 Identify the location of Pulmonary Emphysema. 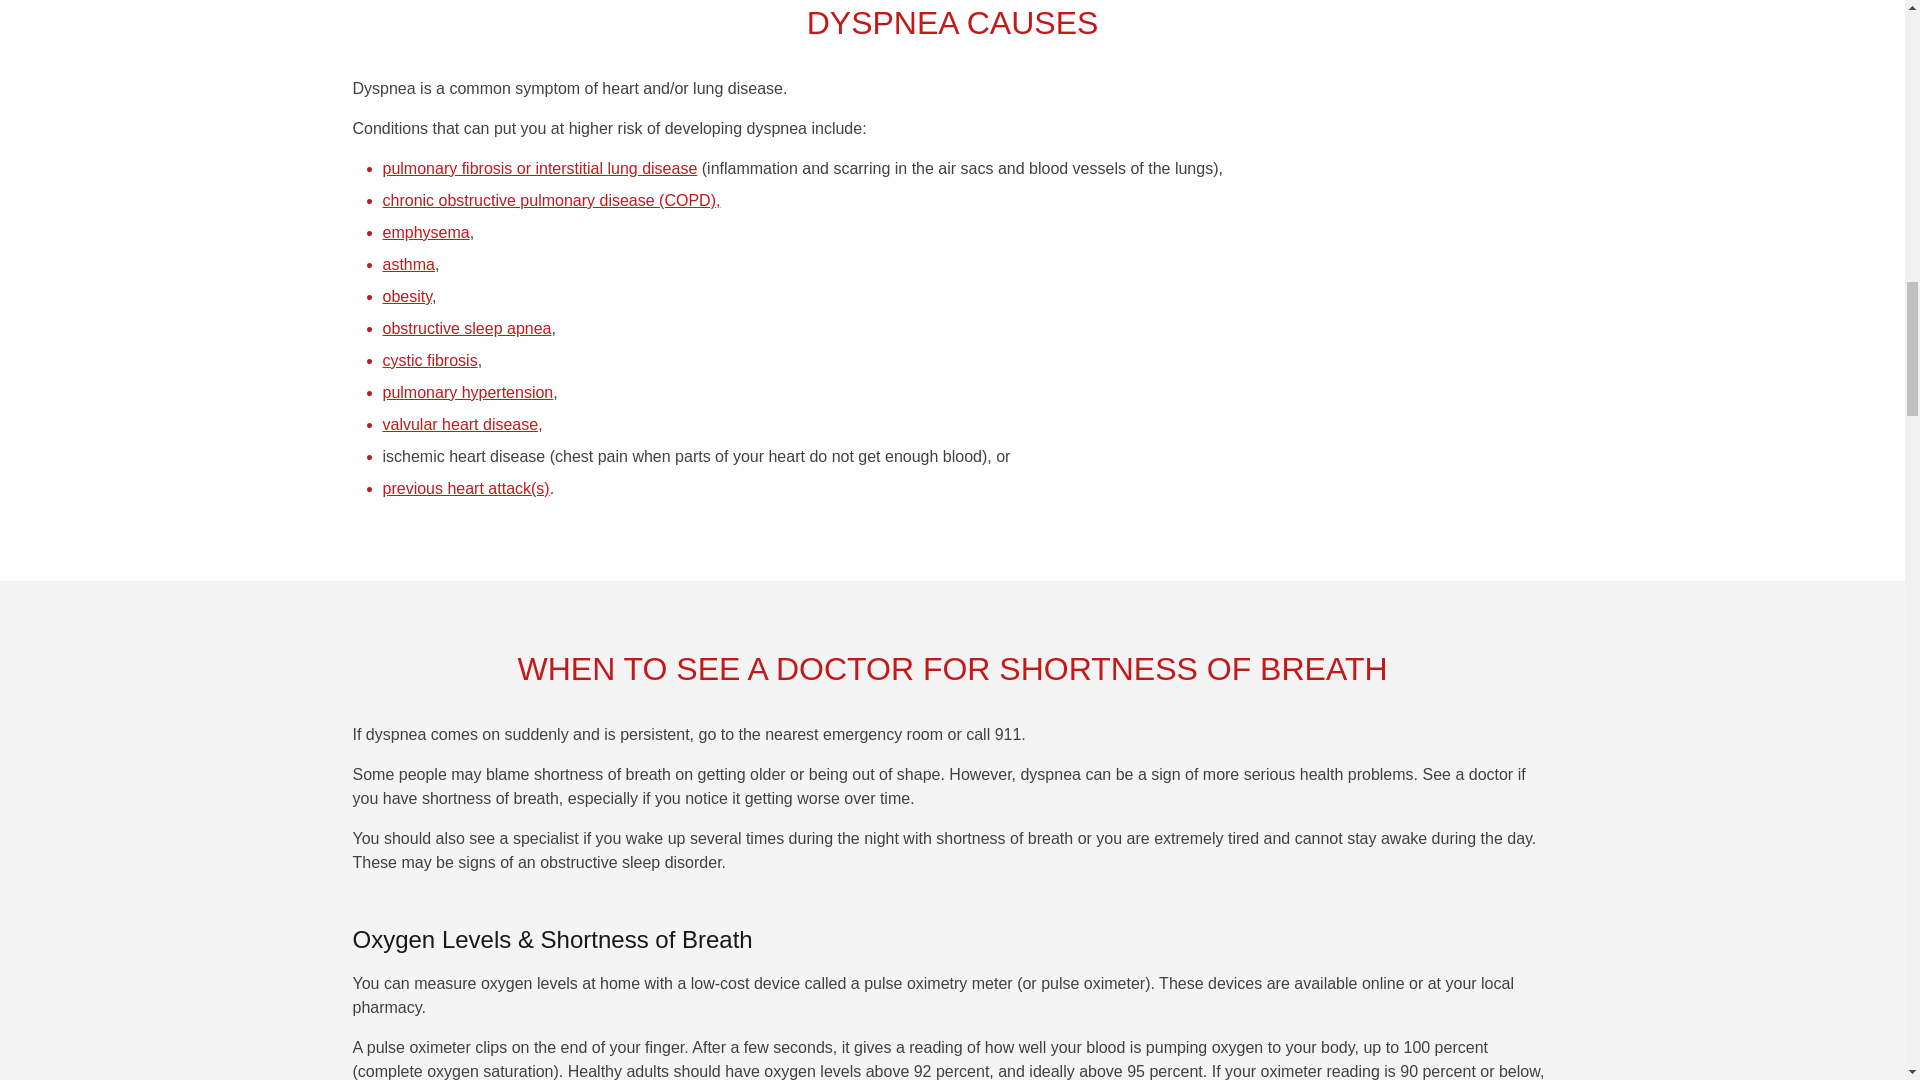
(425, 232).